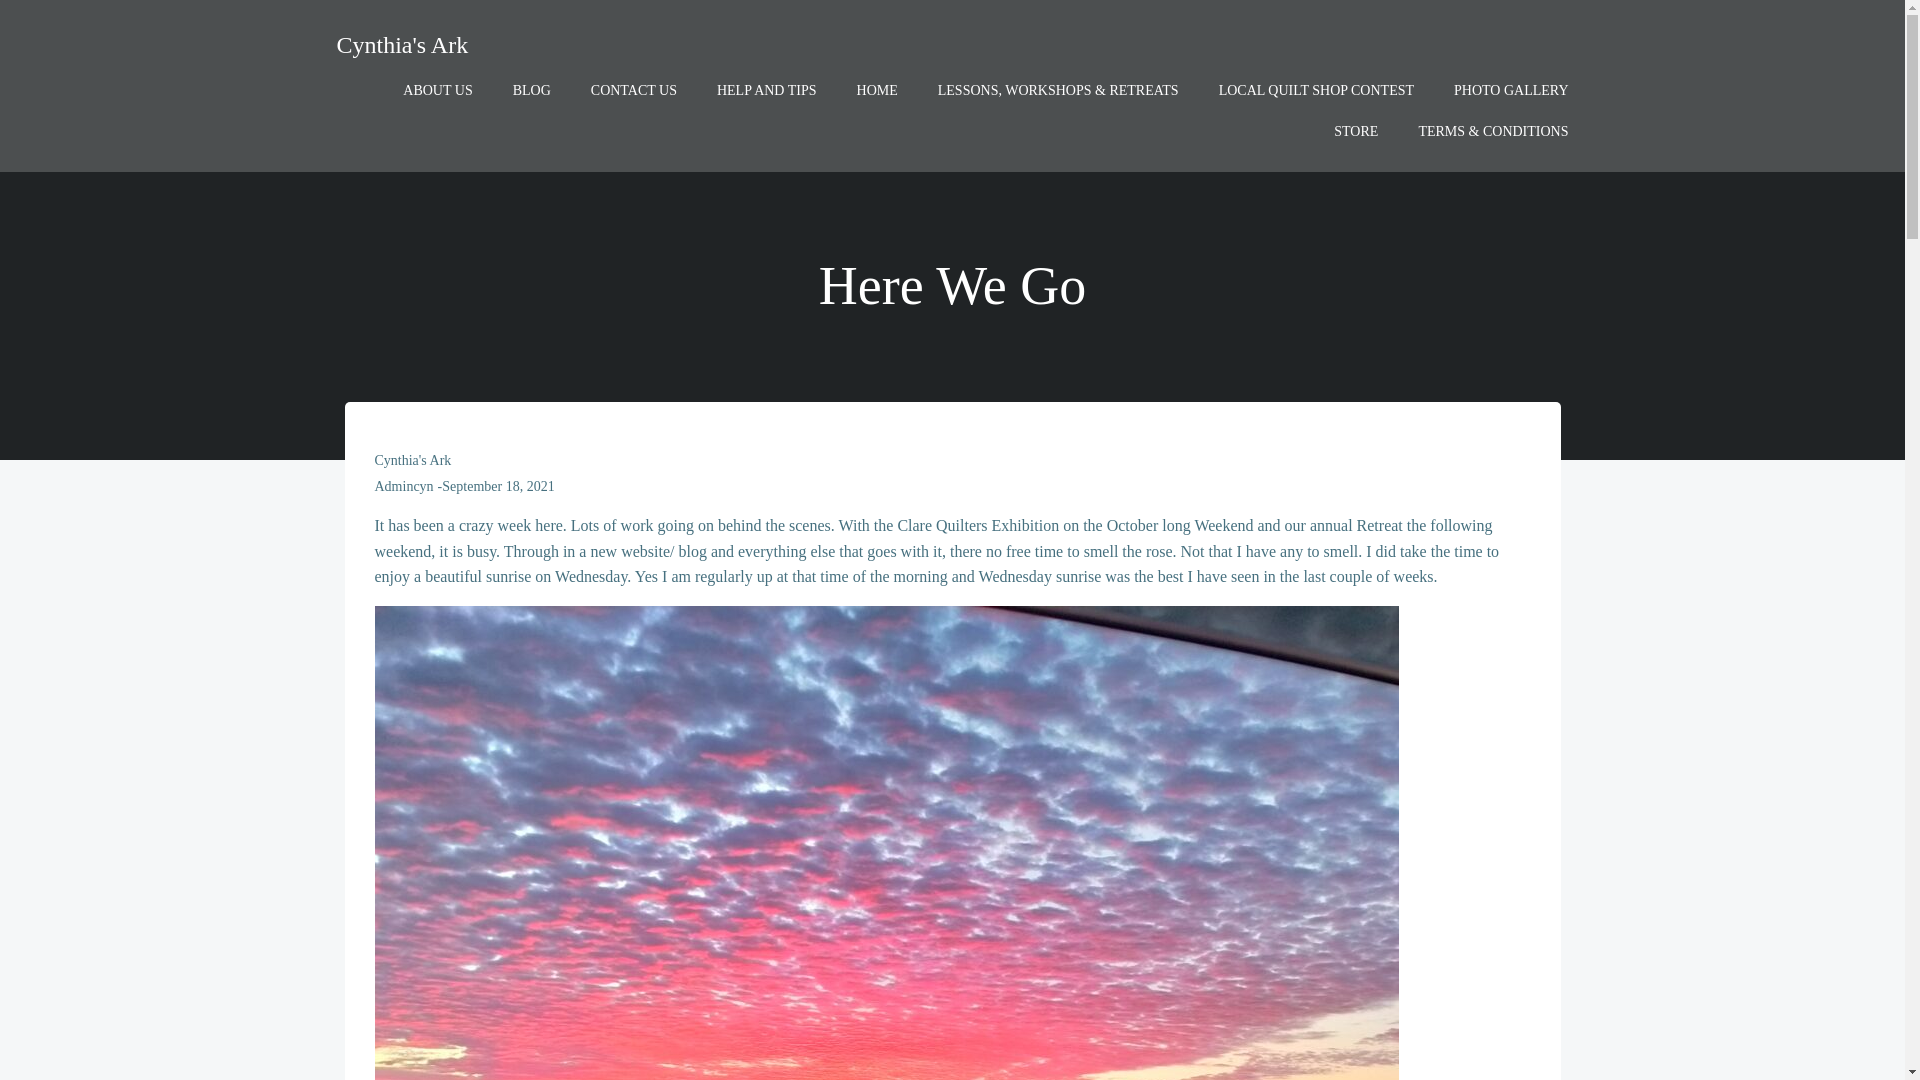 The image size is (1920, 1080). Describe the element at coordinates (634, 90) in the screenshot. I see `CONTACT US` at that location.